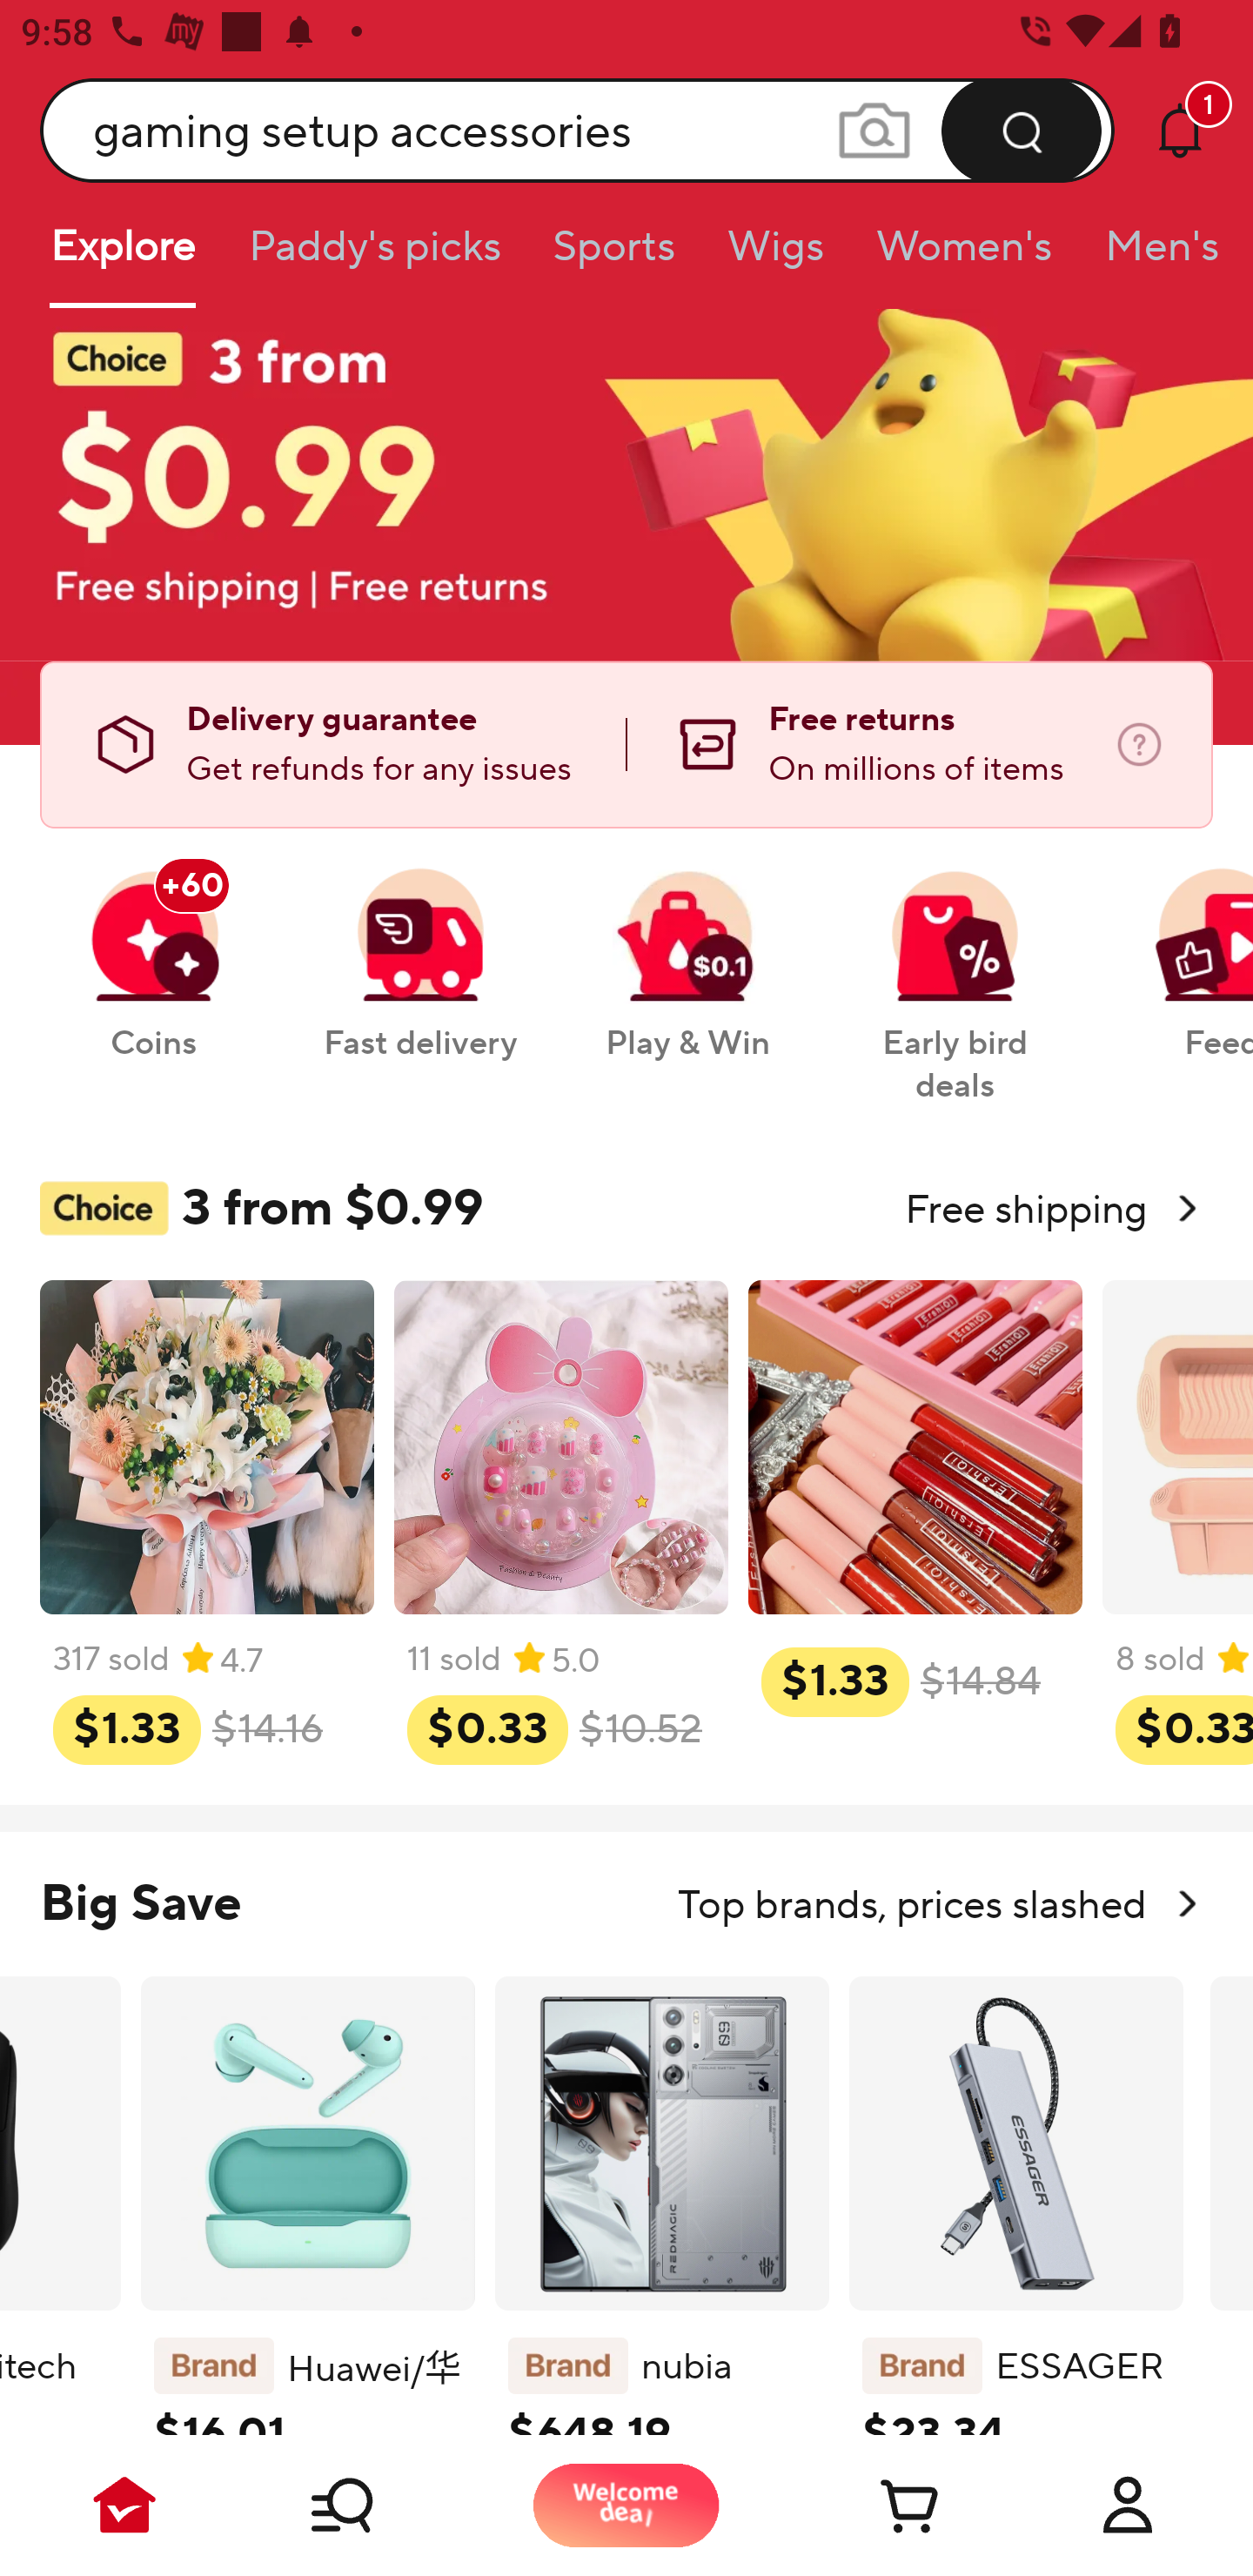 The height and width of the screenshot is (2576, 1253). I want to click on Account, so click(1128, 2505).